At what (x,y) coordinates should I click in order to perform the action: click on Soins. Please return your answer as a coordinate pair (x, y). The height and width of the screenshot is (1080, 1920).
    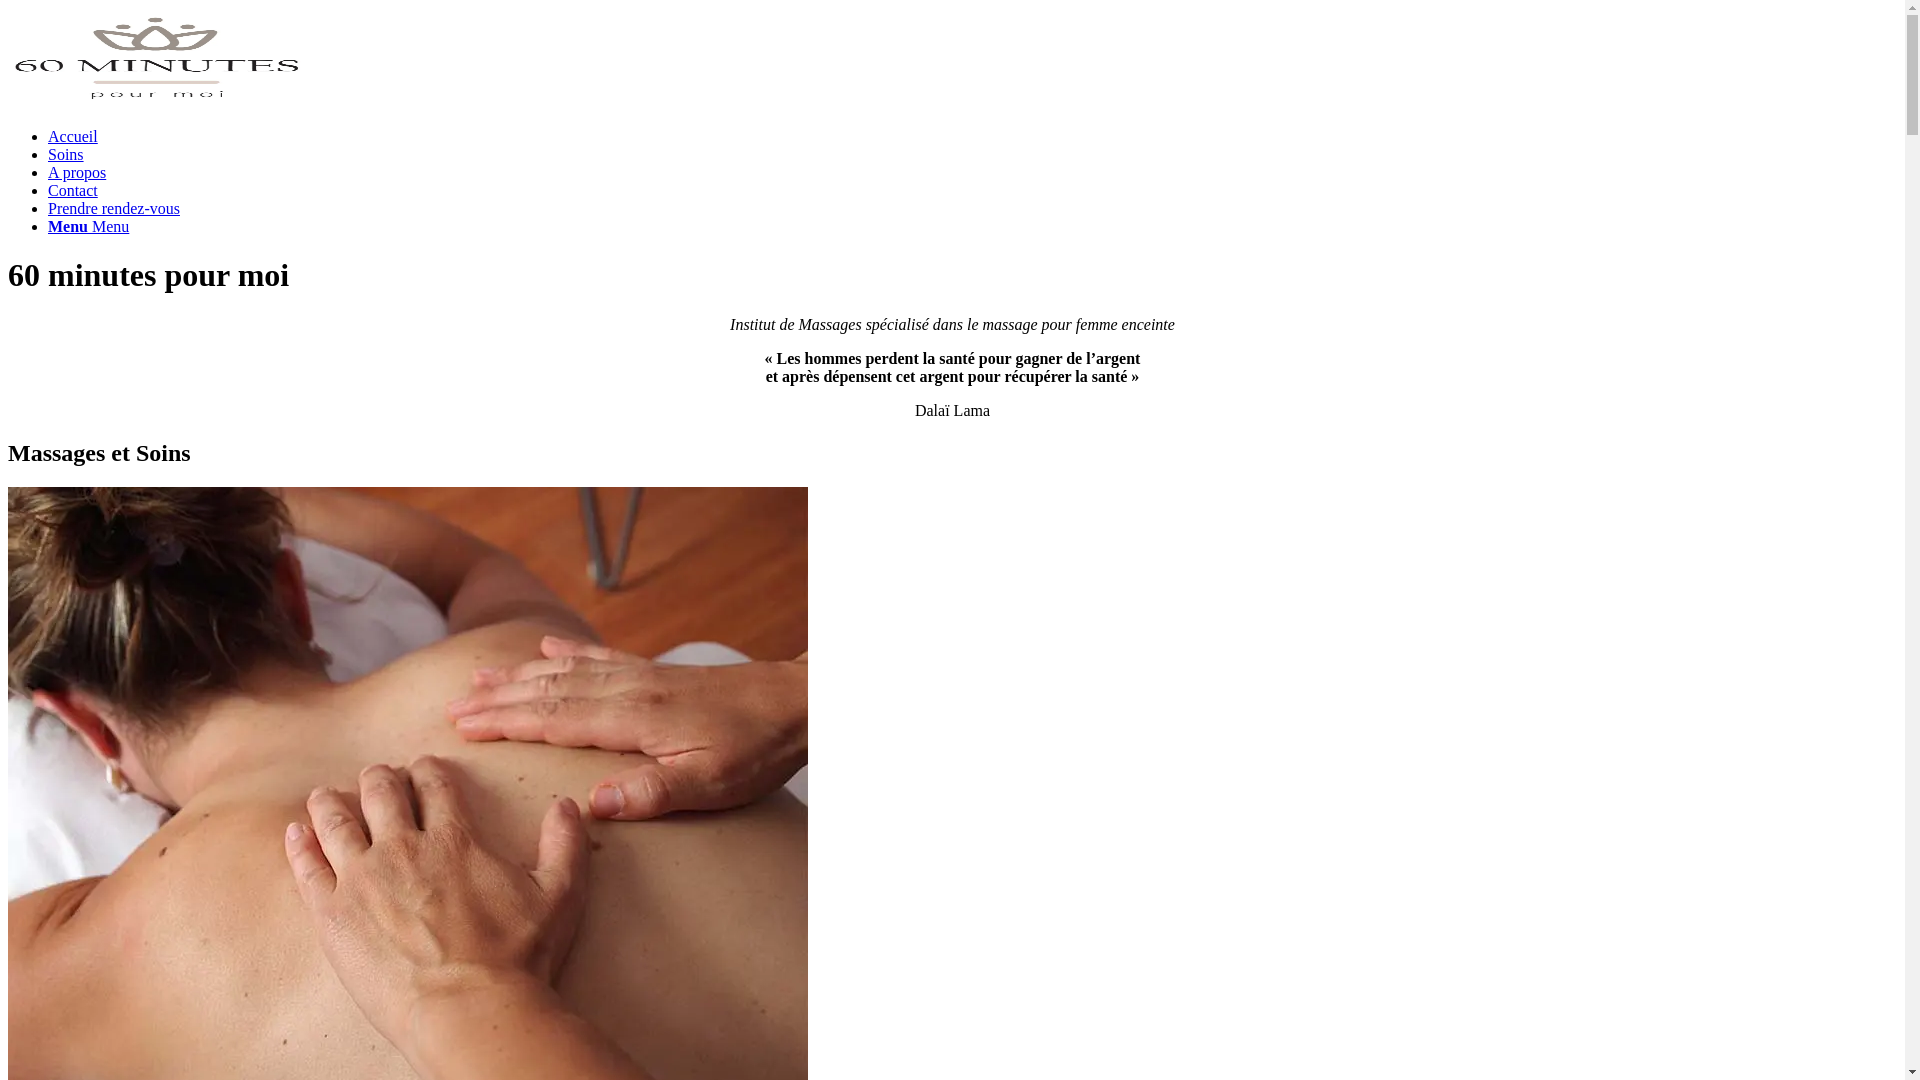
    Looking at the image, I should click on (66, 154).